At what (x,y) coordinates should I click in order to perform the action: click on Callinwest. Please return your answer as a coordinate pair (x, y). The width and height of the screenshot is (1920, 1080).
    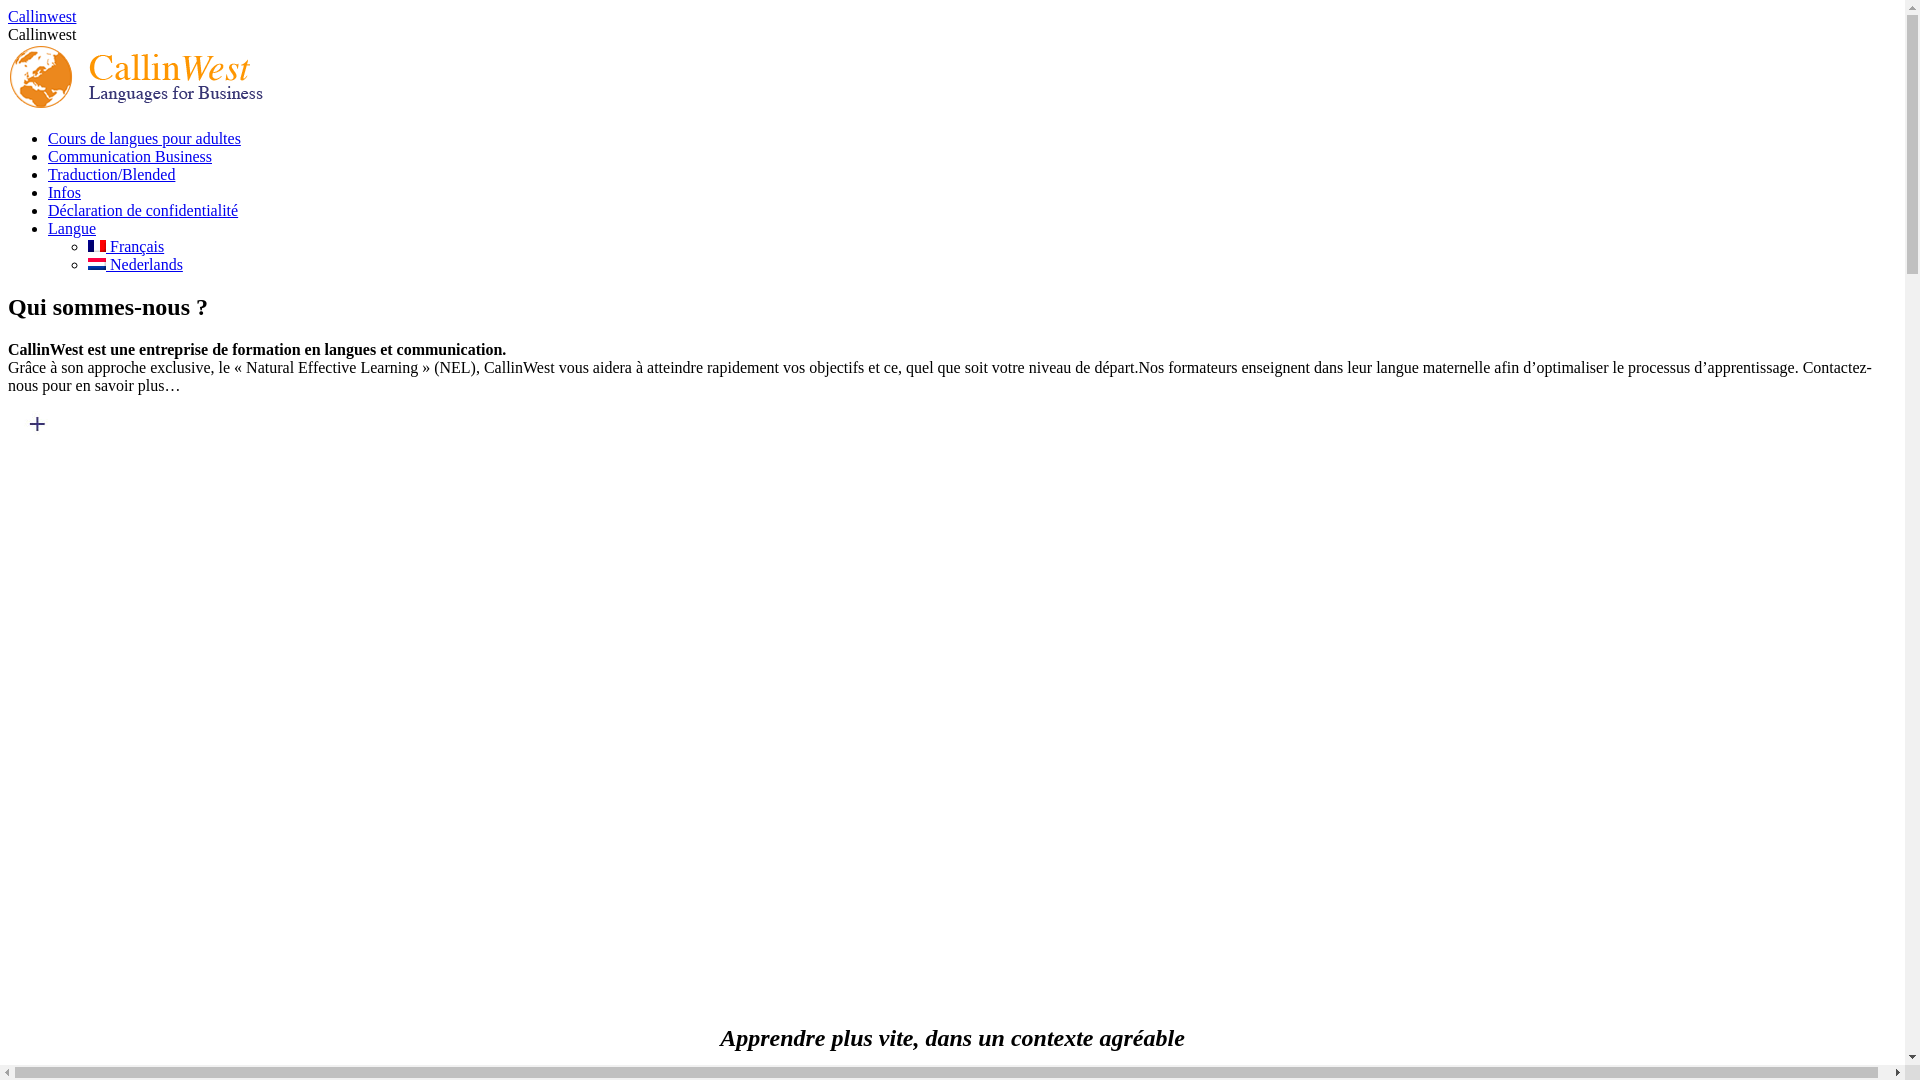
    Looking at the image, I should click on (42, 16).